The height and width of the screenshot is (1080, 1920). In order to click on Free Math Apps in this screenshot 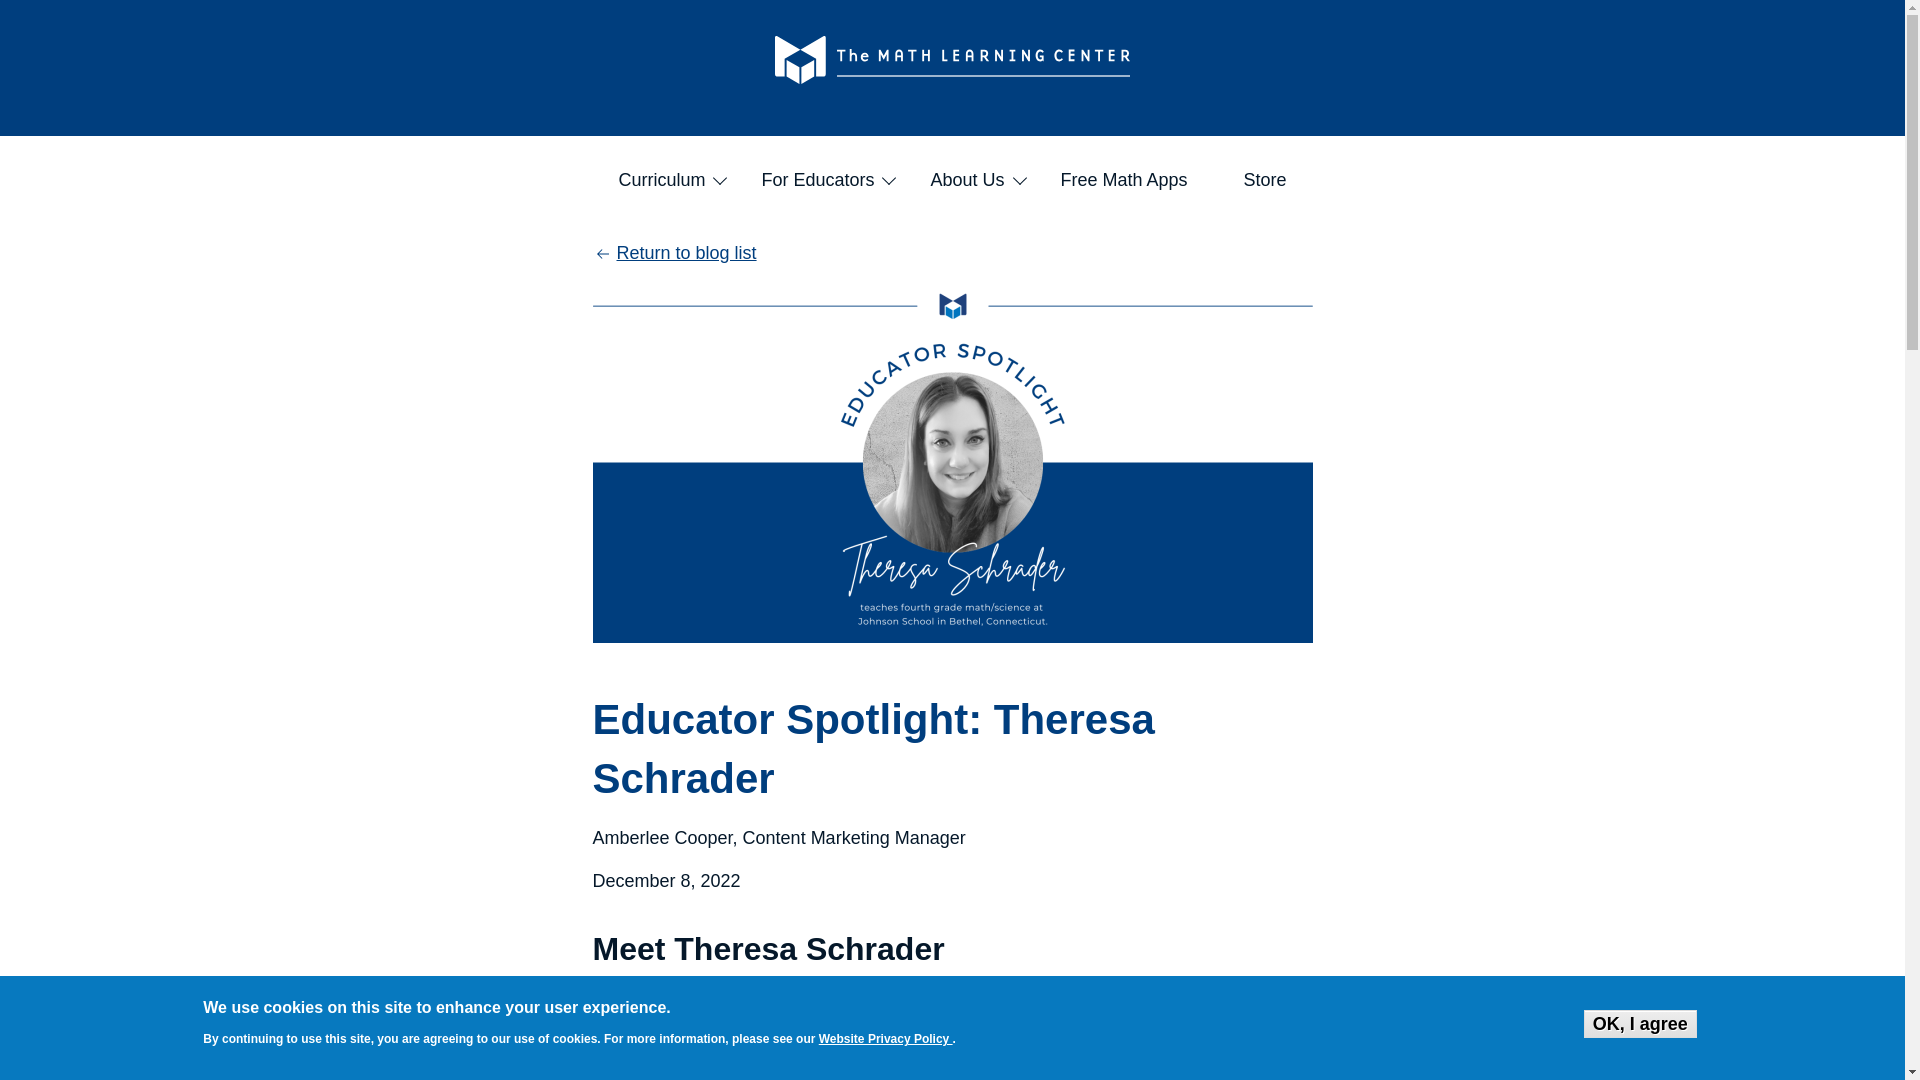, I will do `click(1124, 179)`.